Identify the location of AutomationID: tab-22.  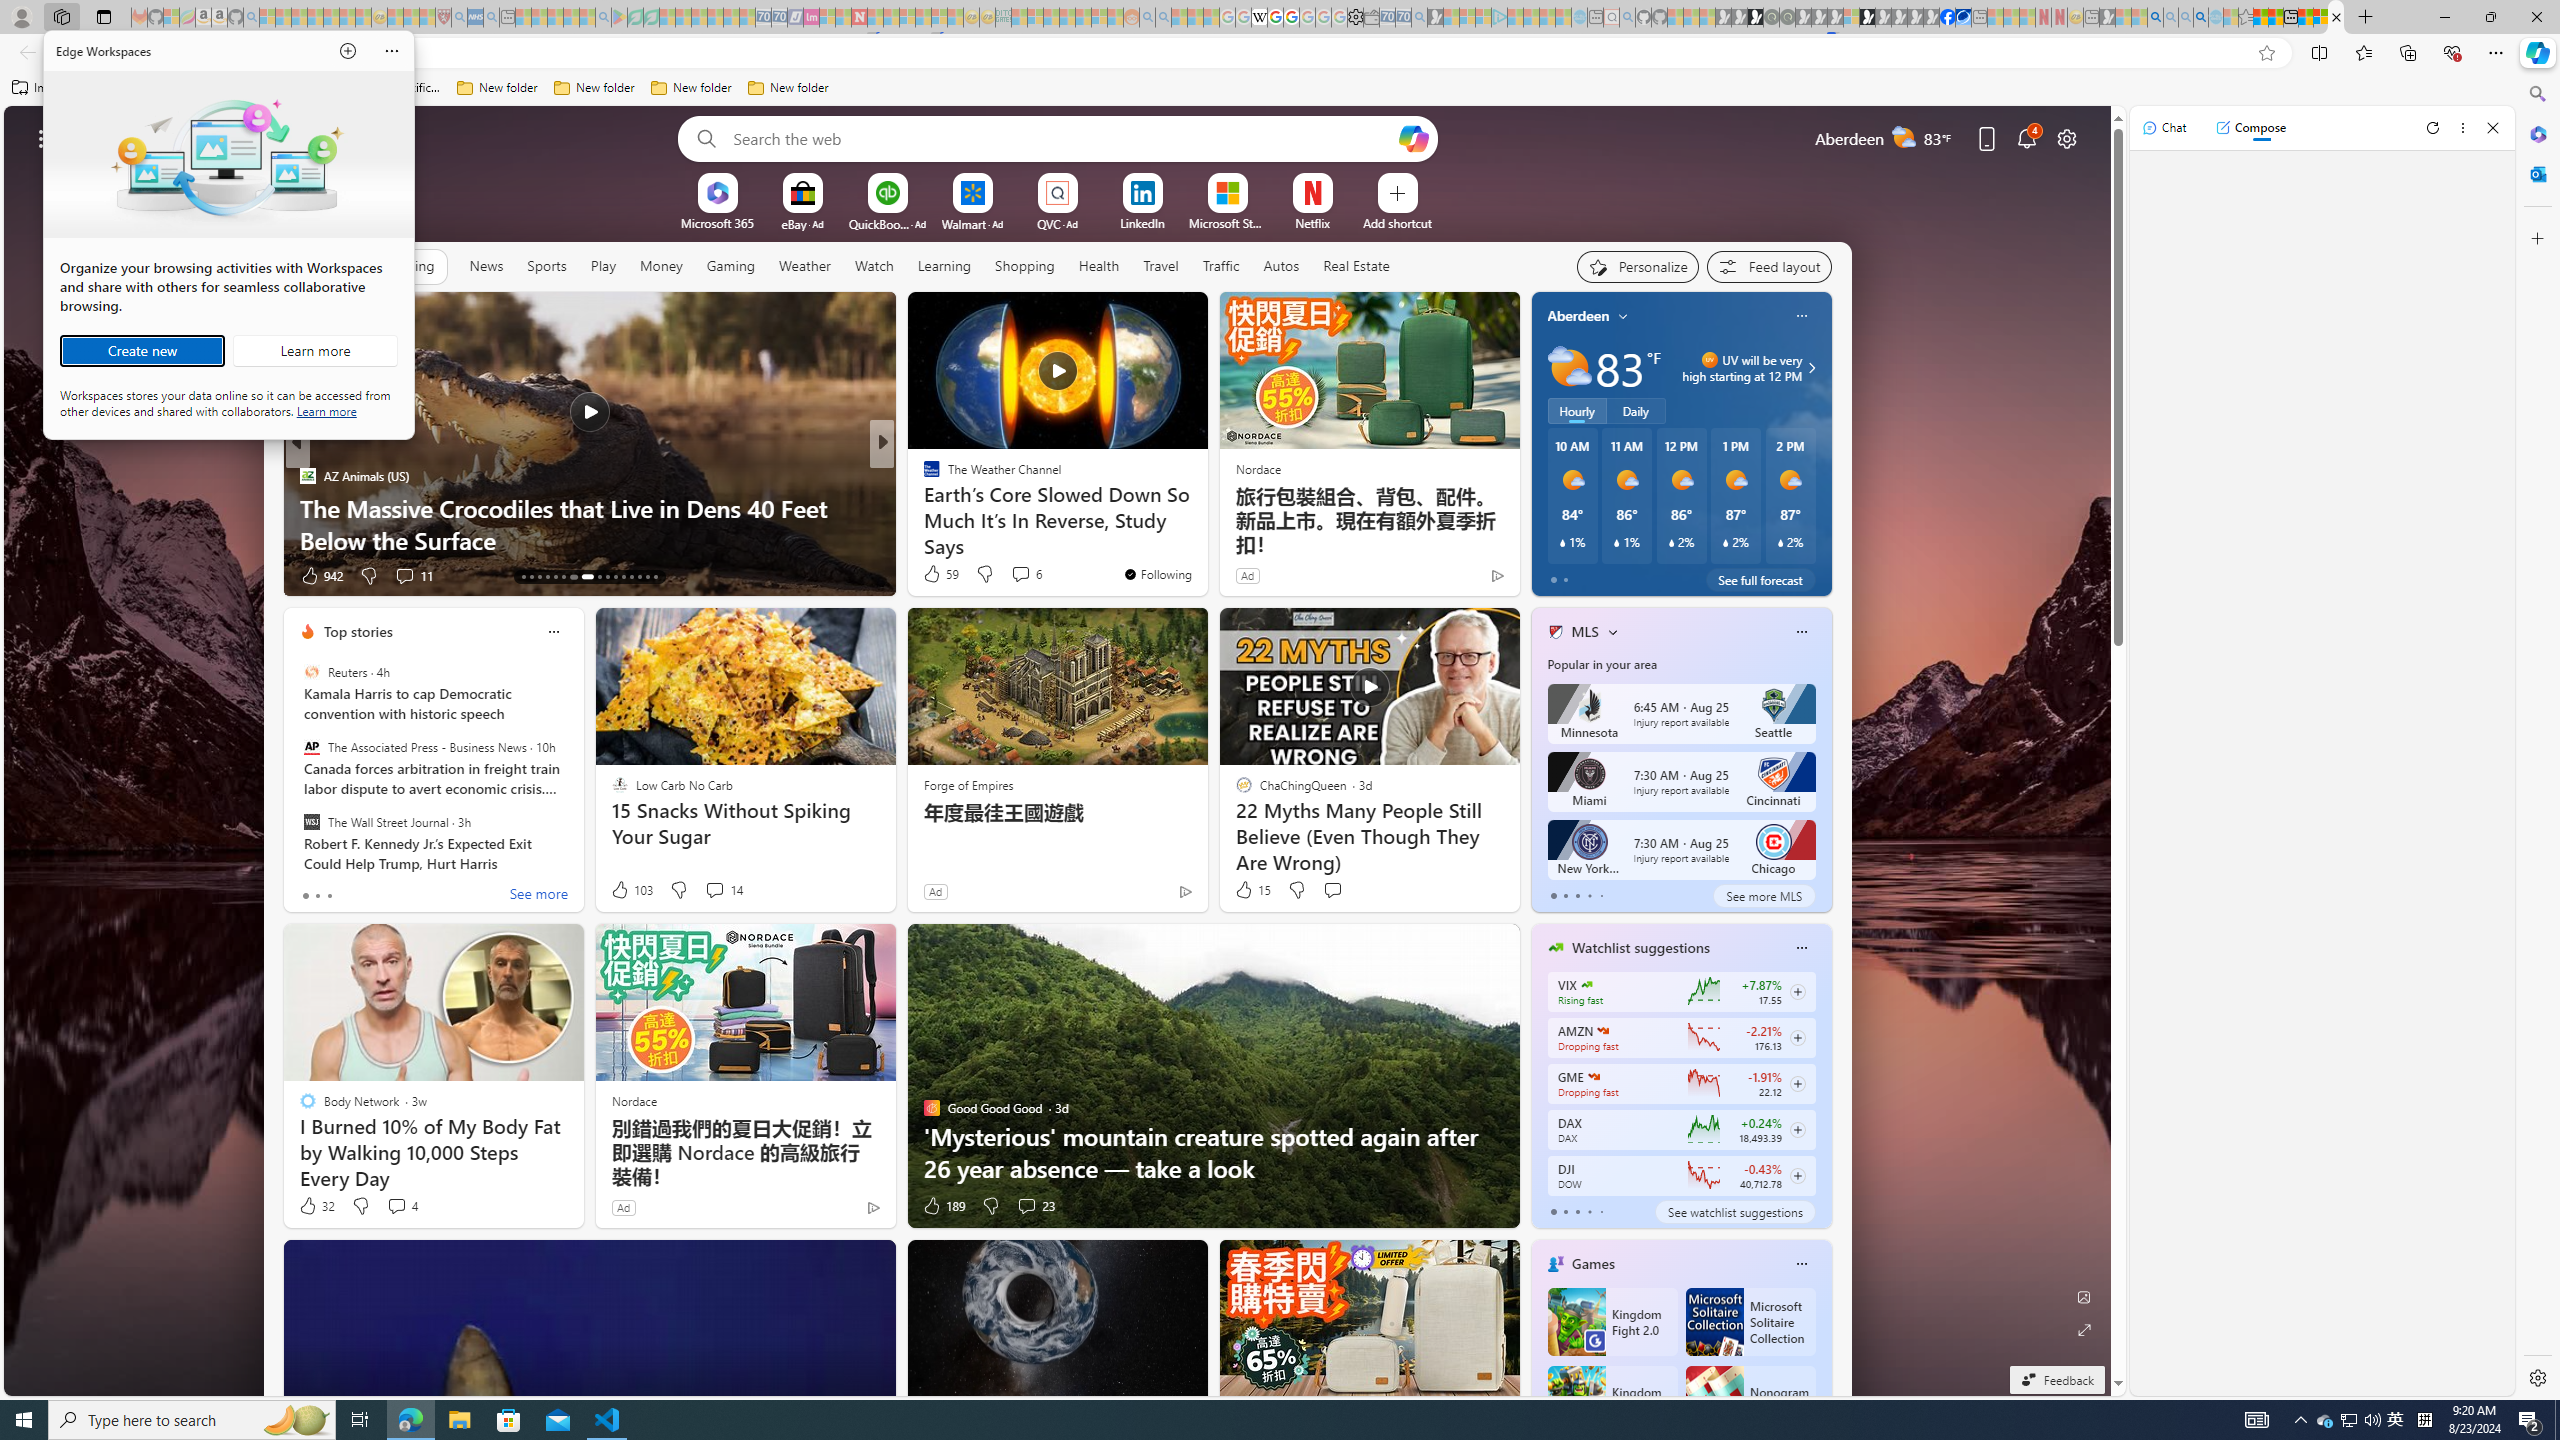
(608, 577).